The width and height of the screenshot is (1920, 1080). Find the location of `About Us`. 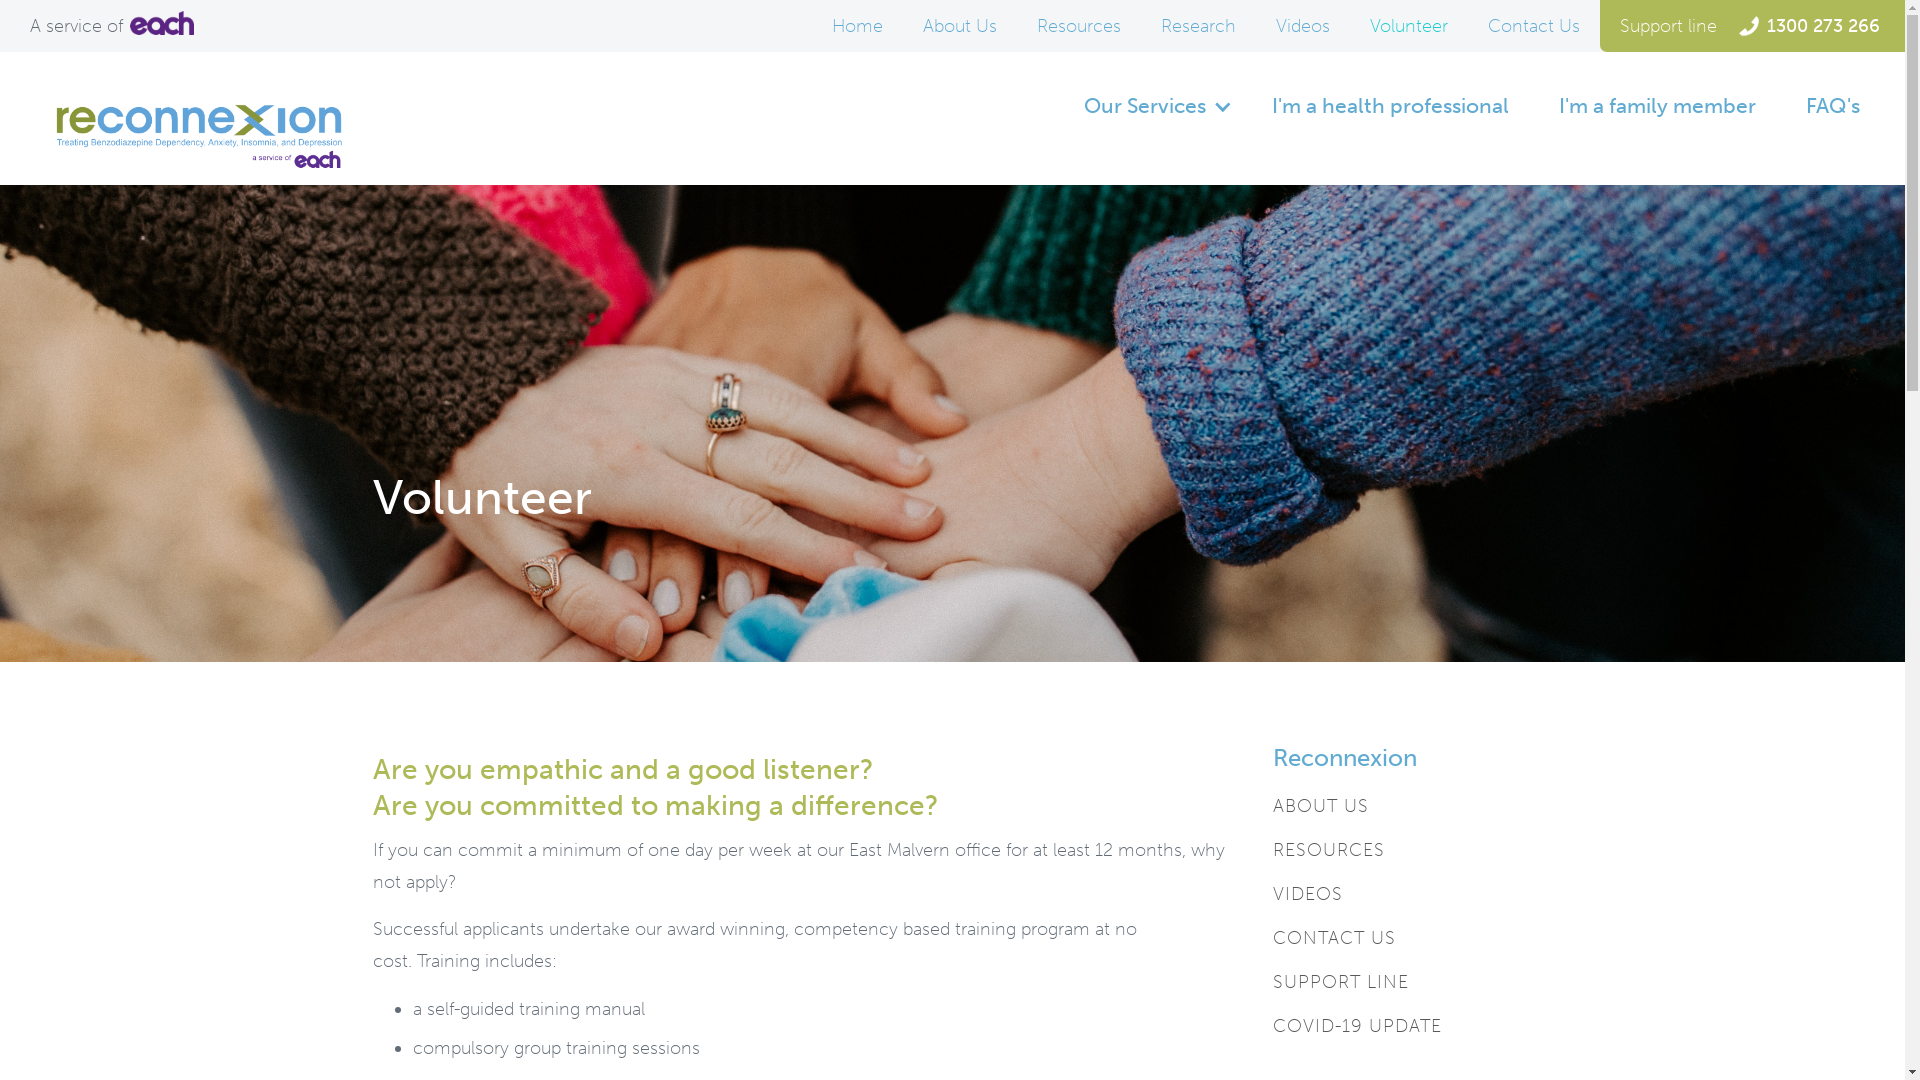

About Us is located at coordinates (960, 26).